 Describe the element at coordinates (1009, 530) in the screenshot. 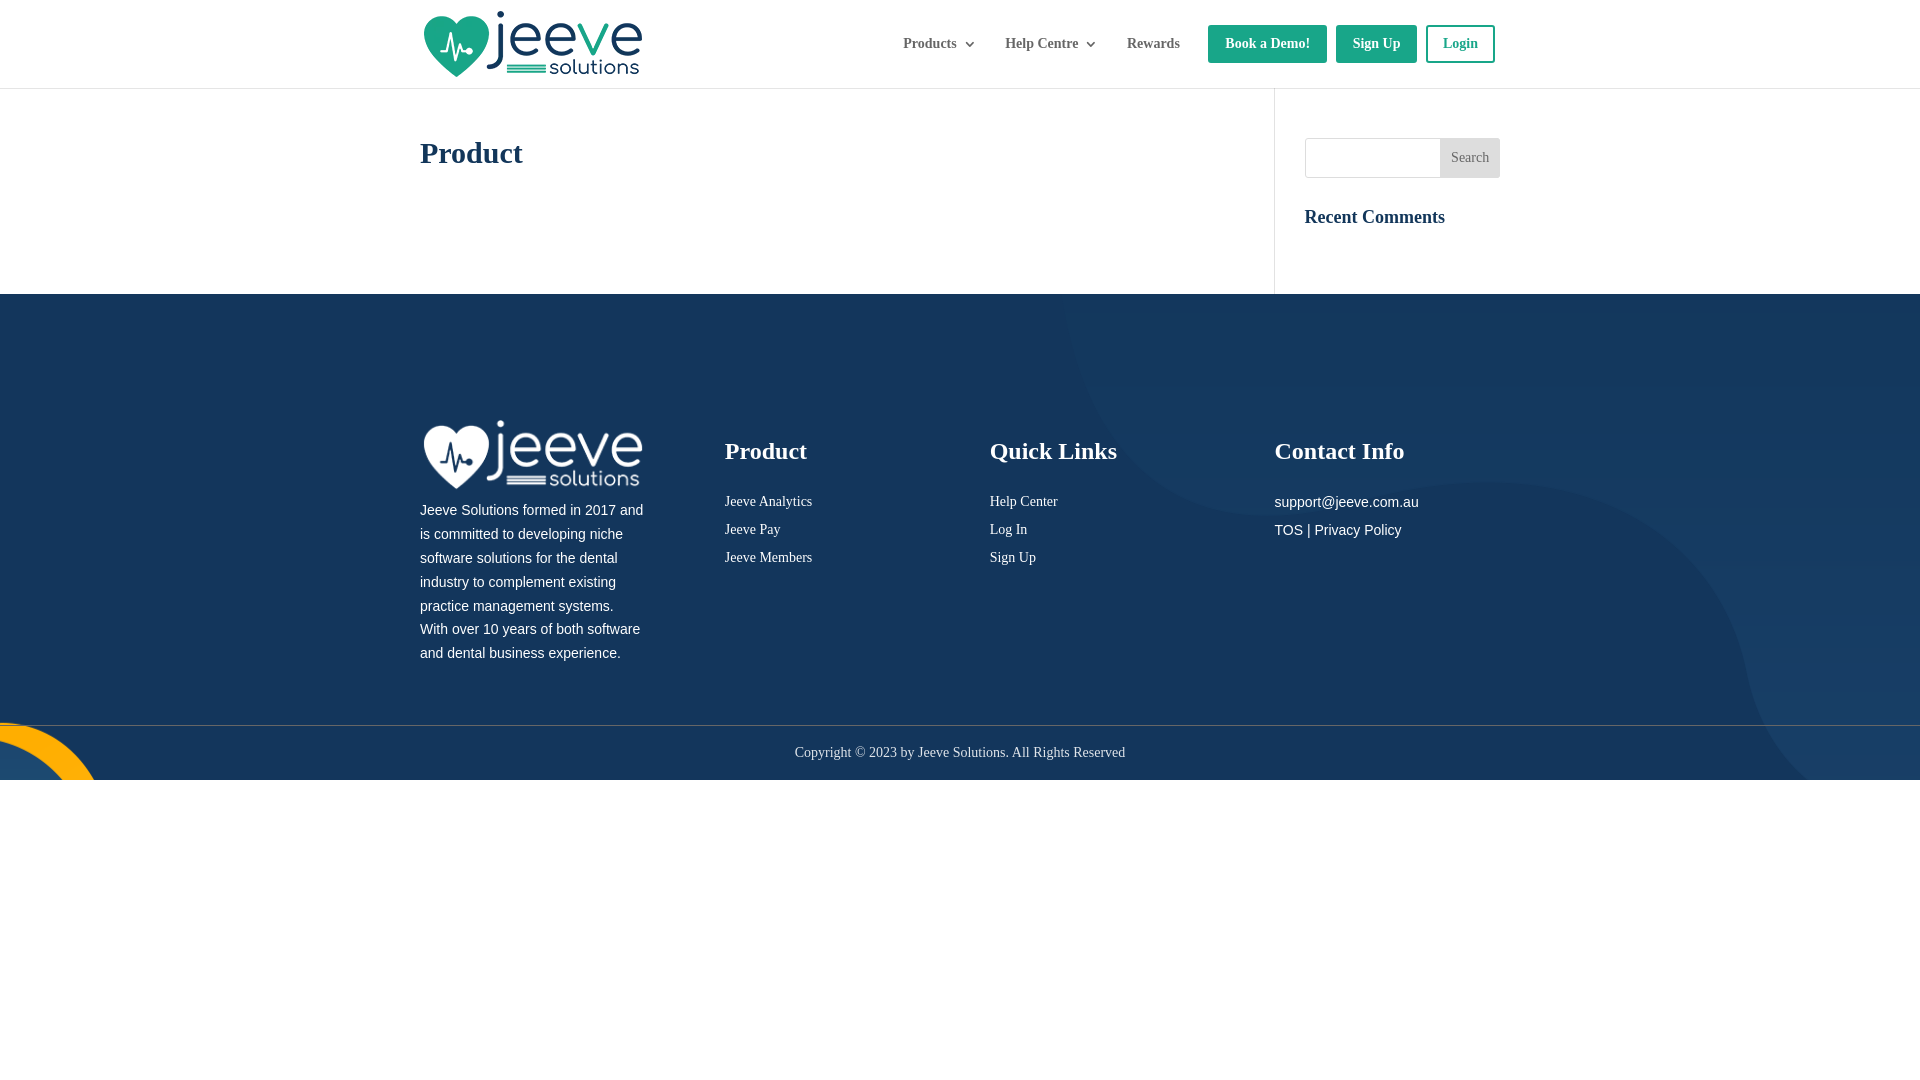

I see `Log In` at that location.